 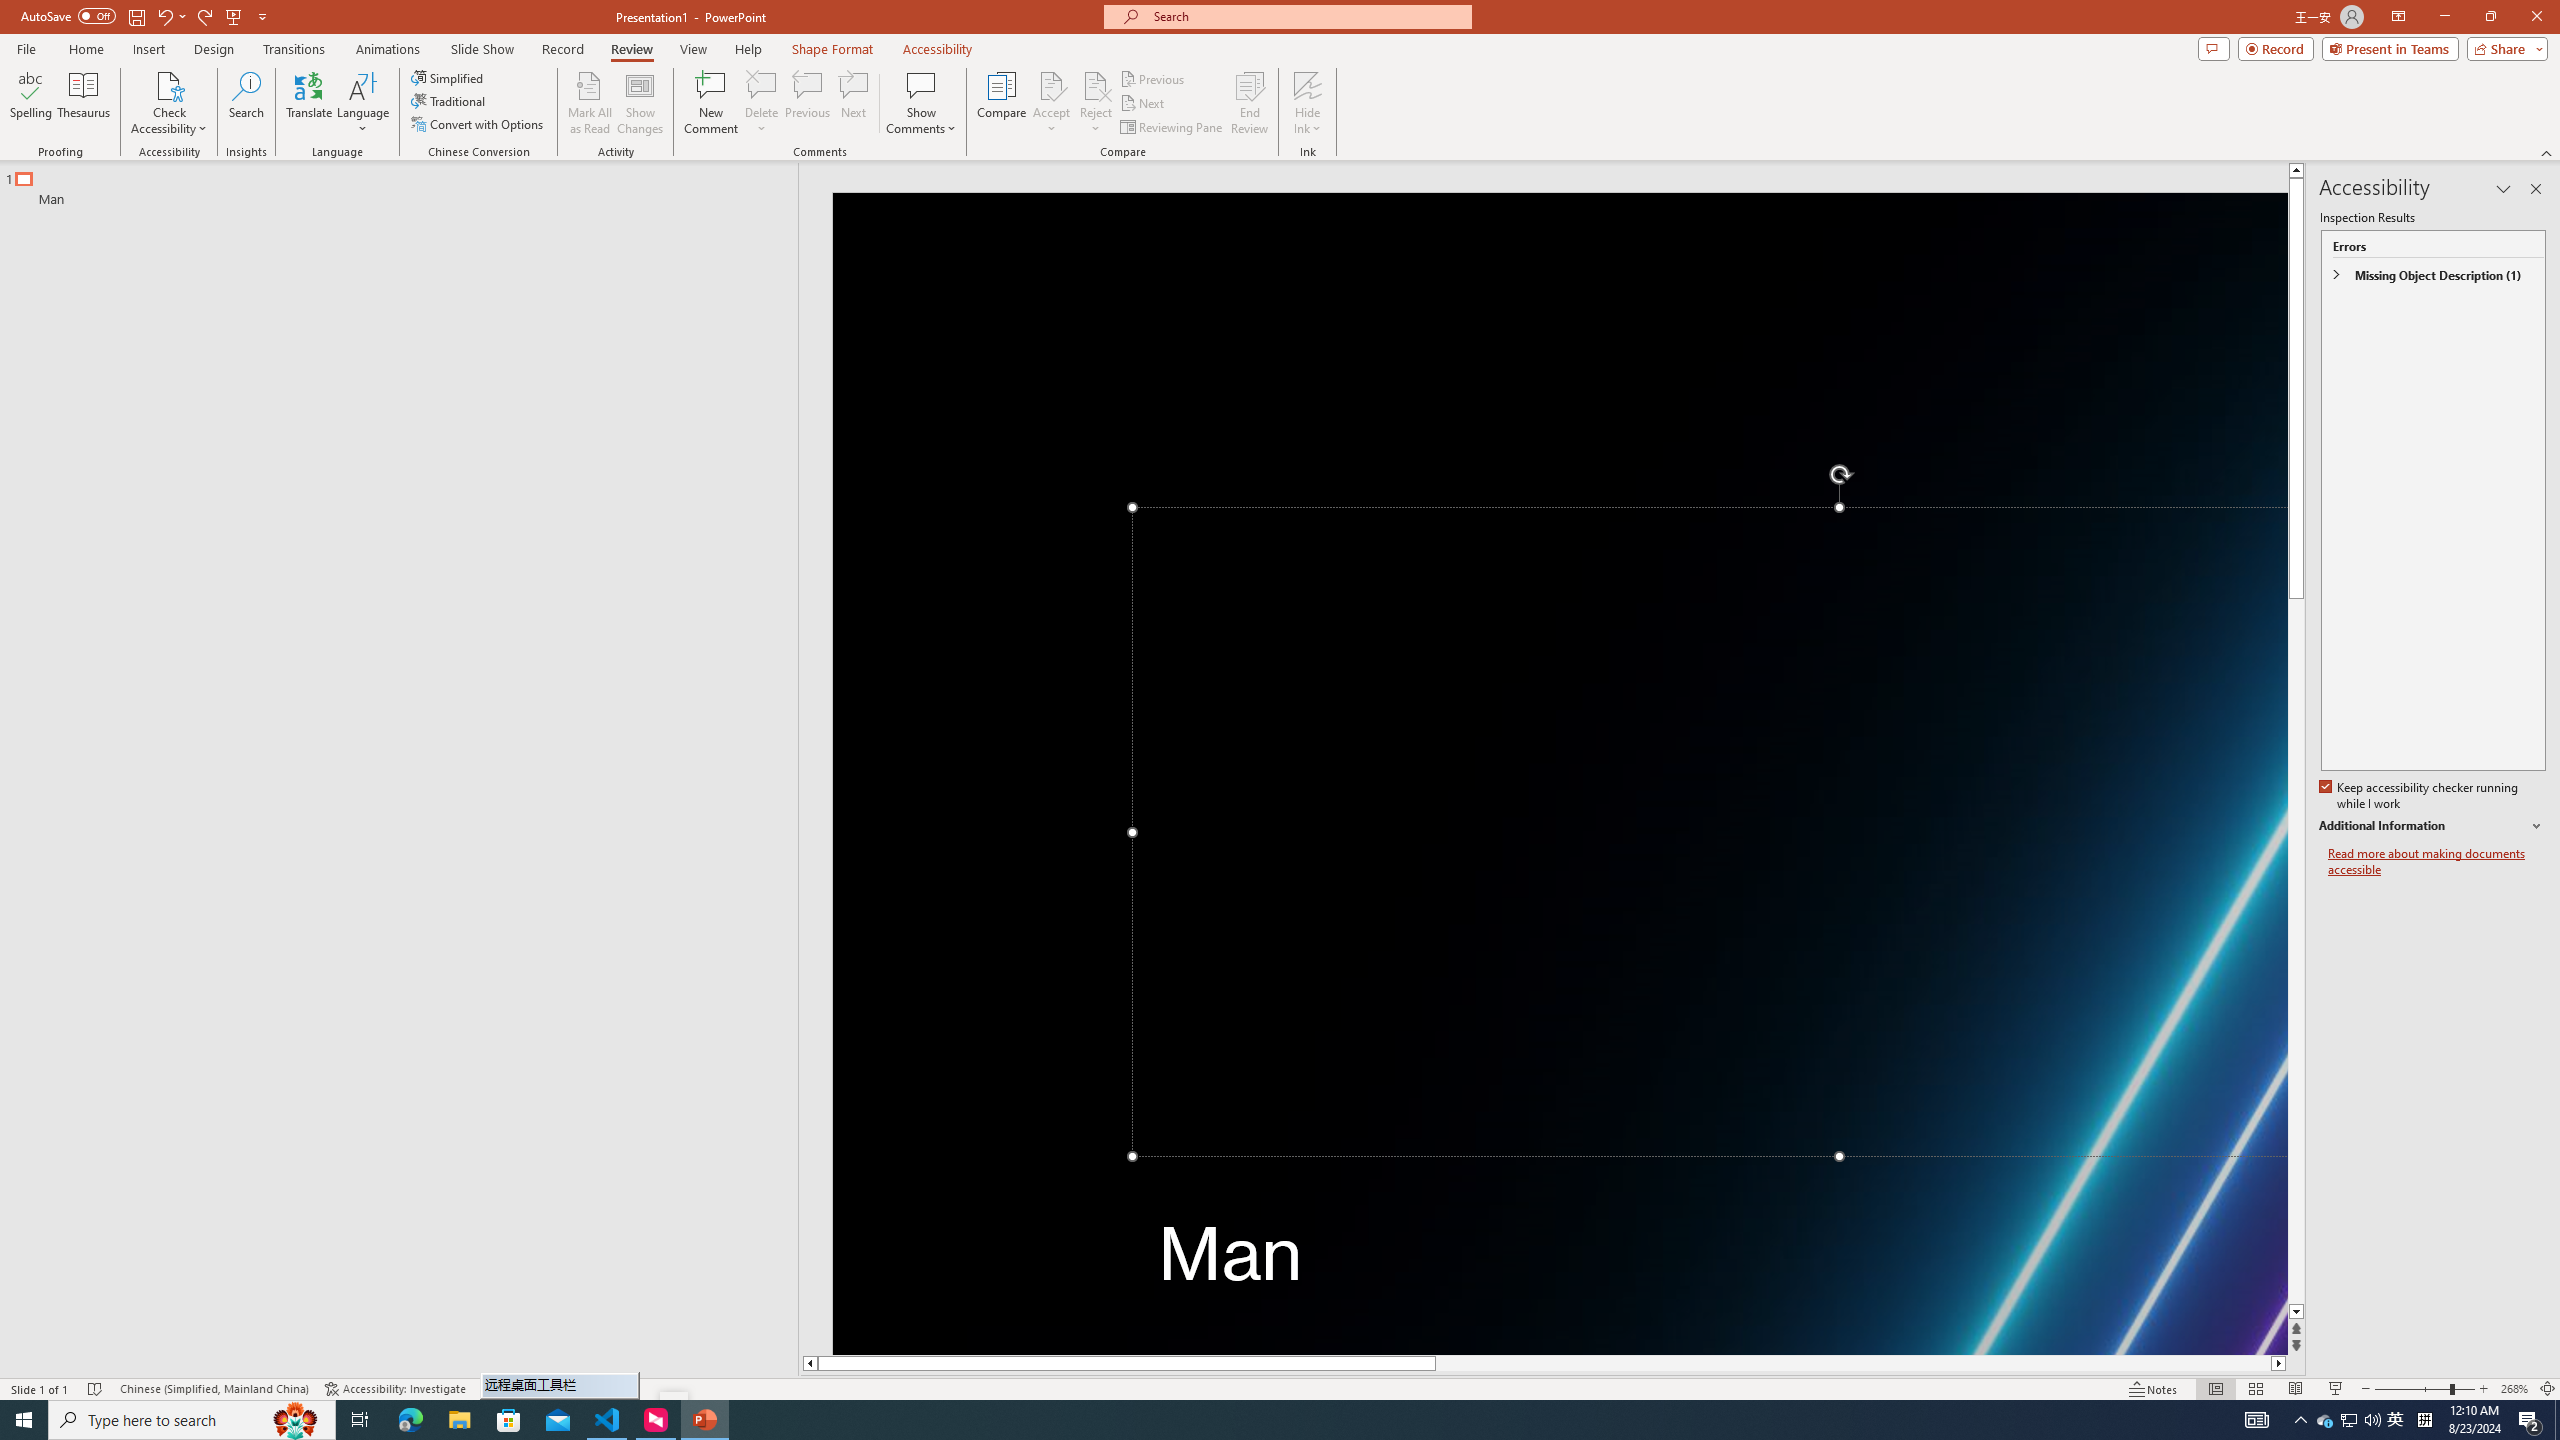 I want to click on Convert with Options..., so click(x=478, y=124).